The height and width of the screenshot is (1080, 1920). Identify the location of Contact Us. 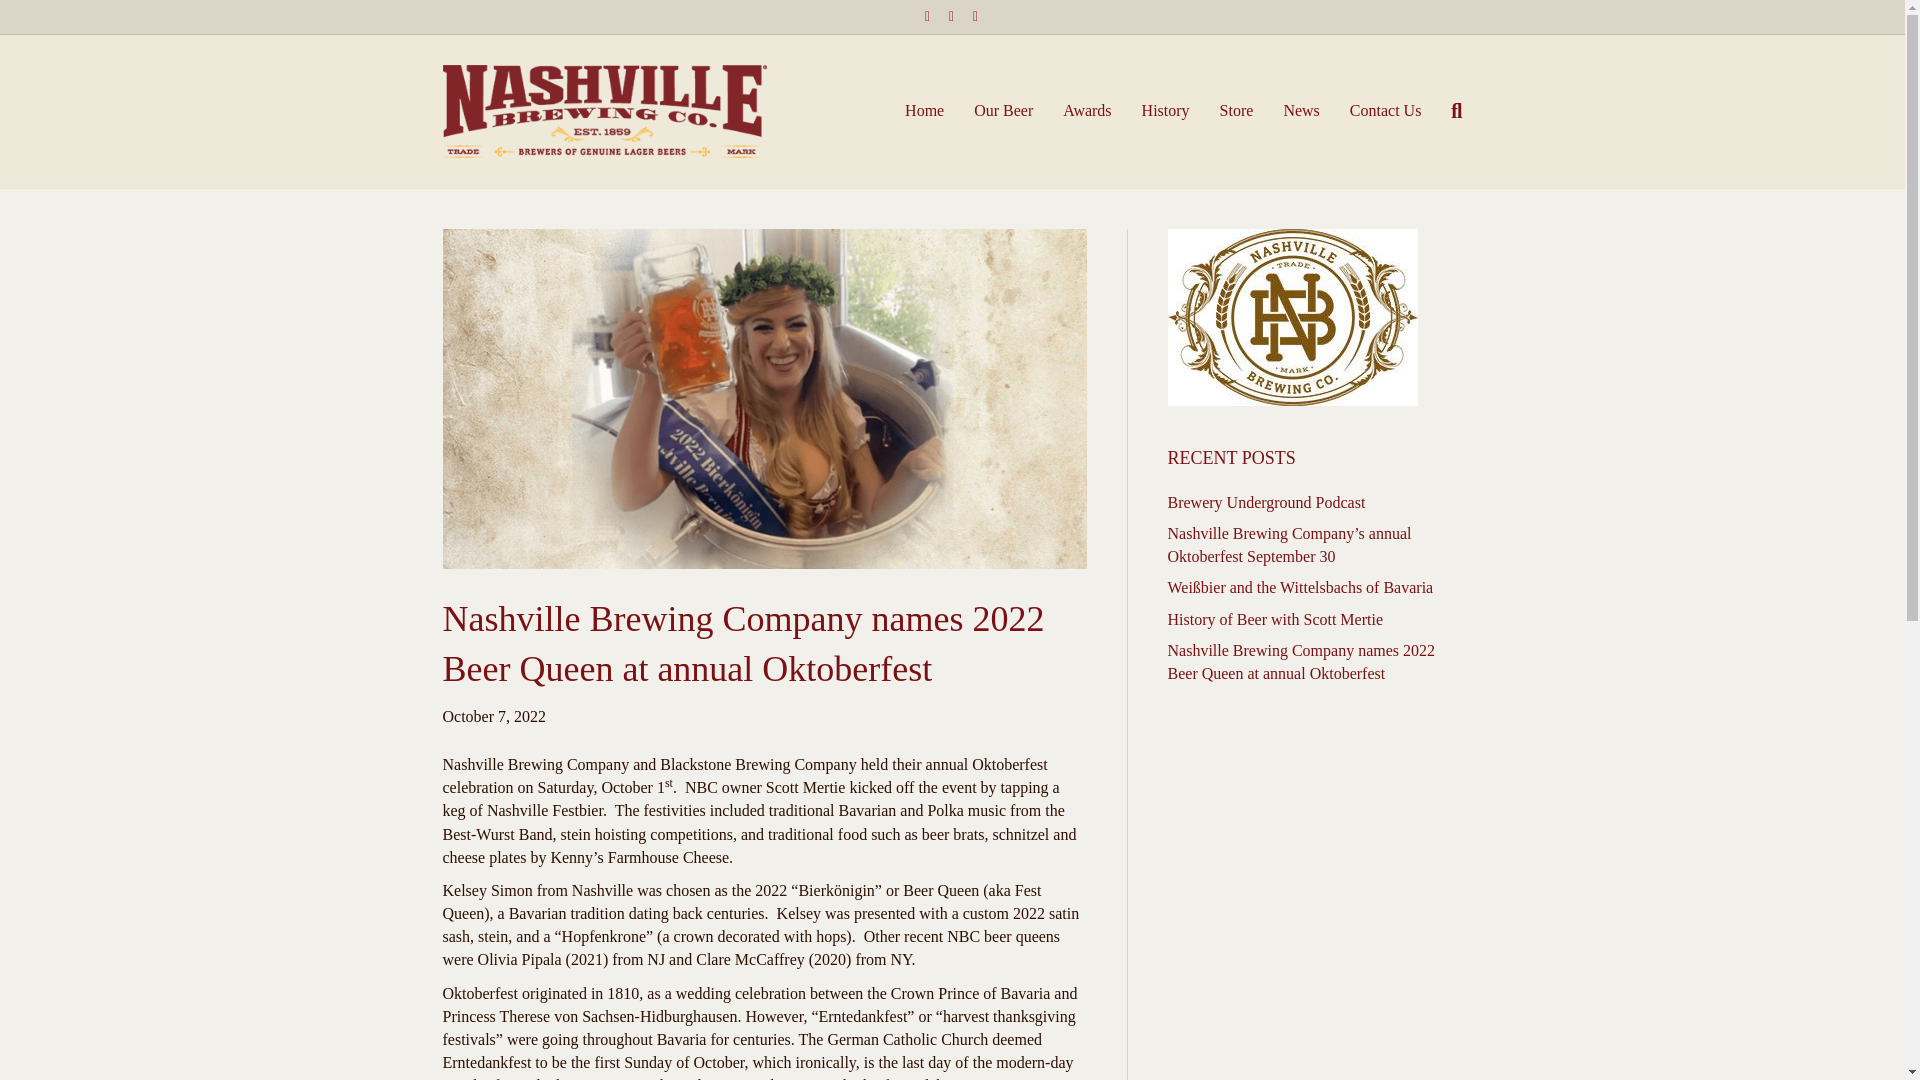
(1385, 111).